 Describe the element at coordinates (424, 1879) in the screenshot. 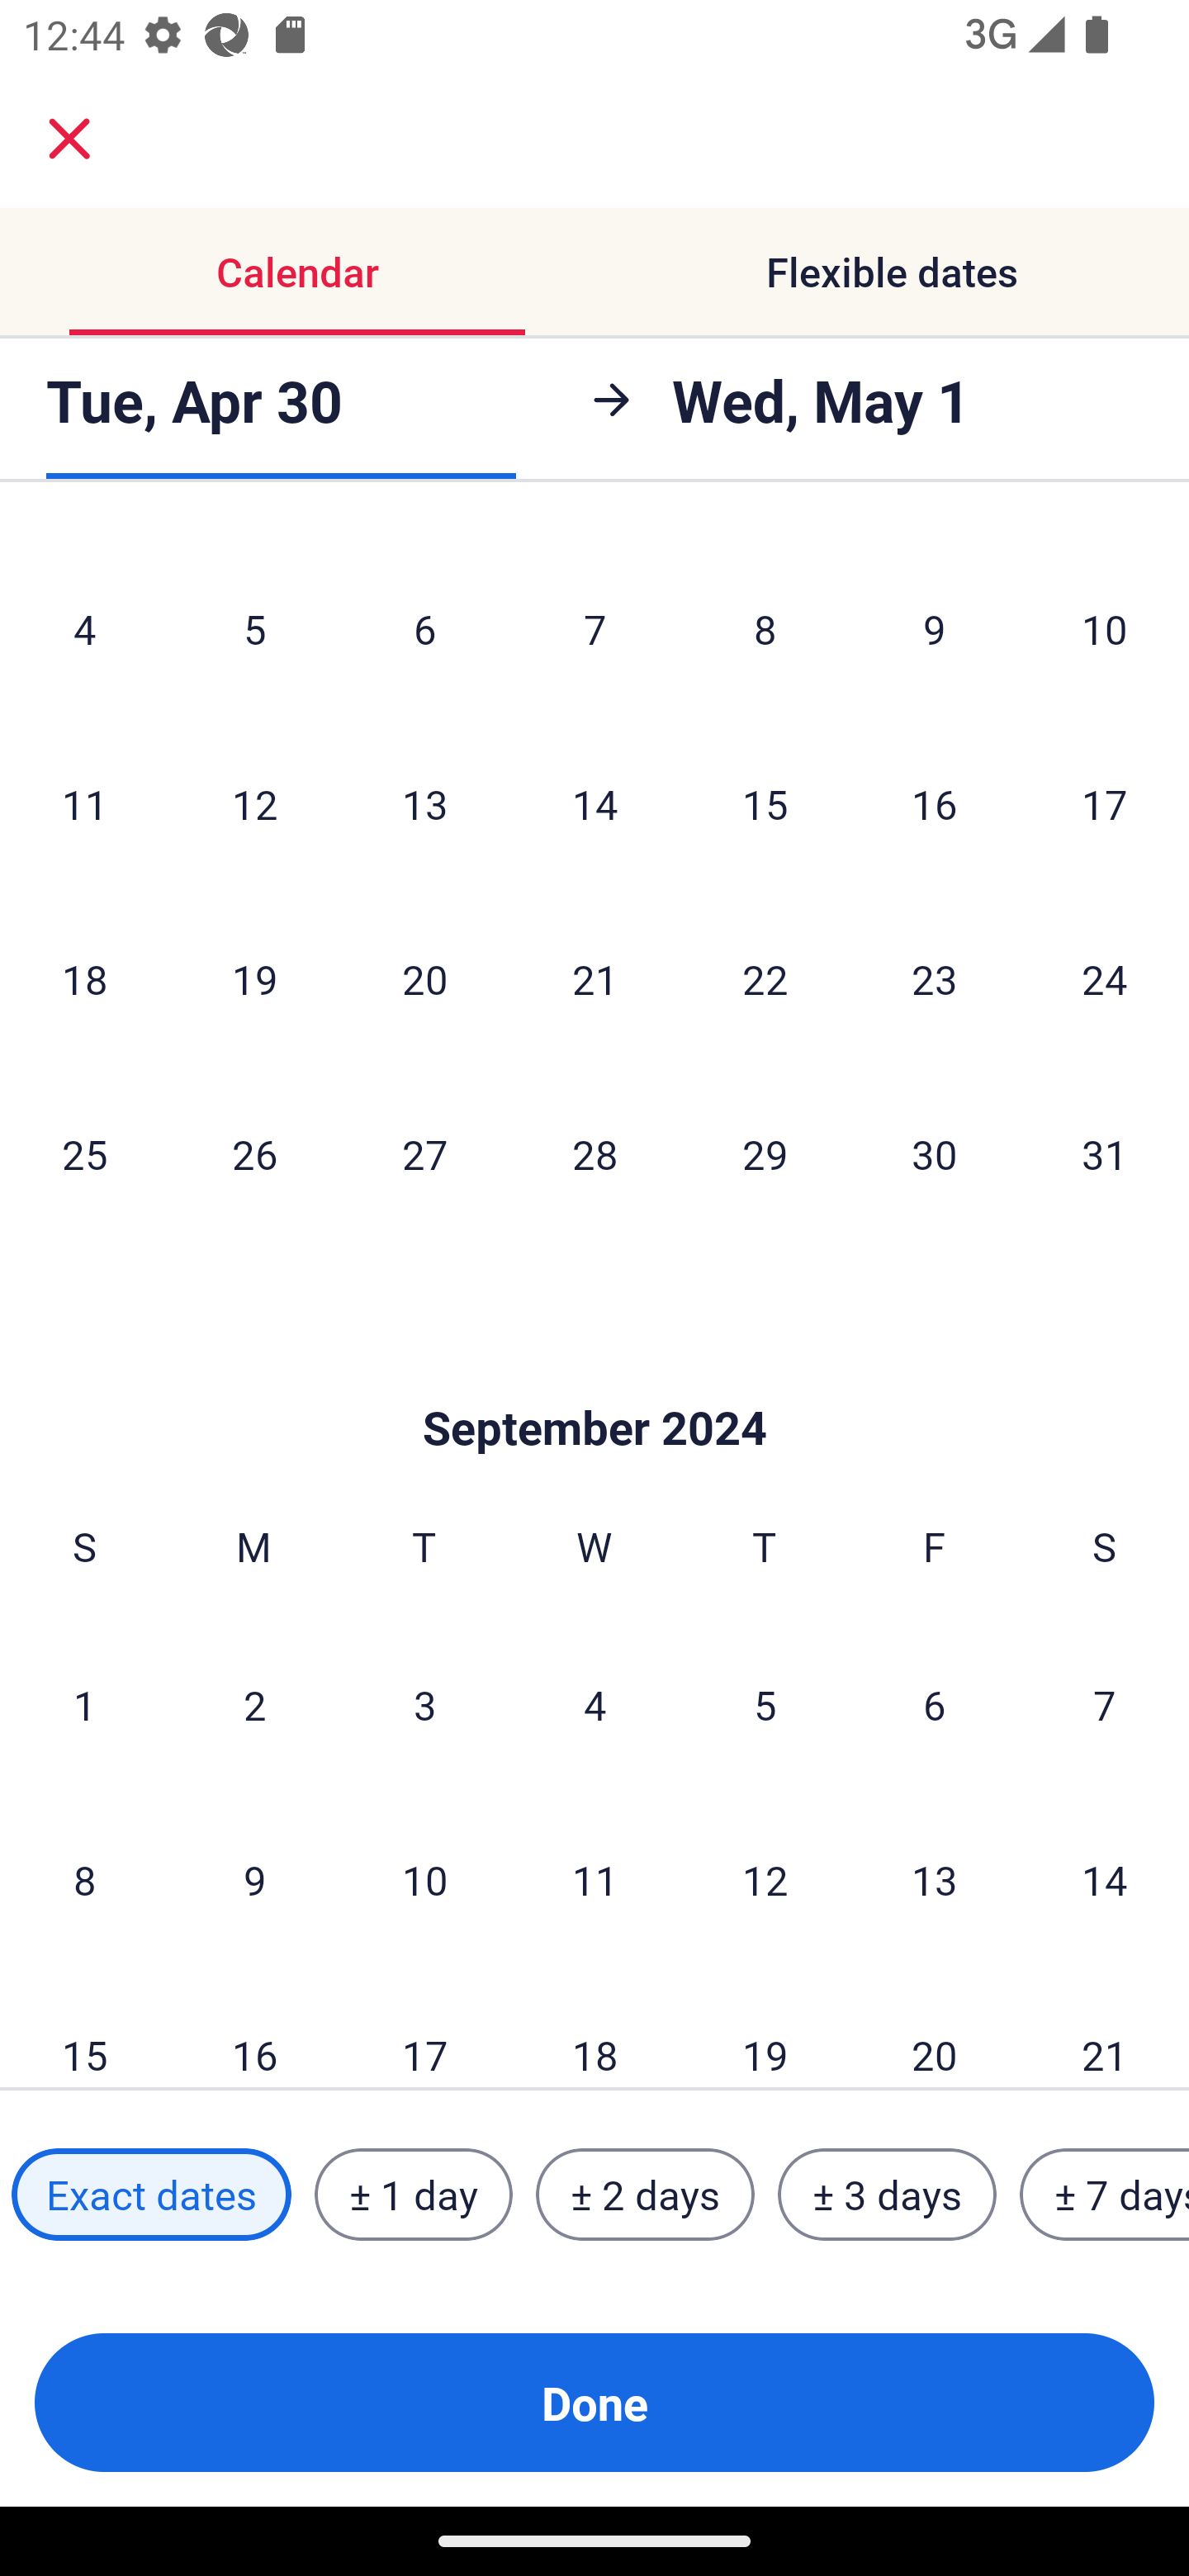

I see `10 Tuesday, September 10, 2024` at that location.